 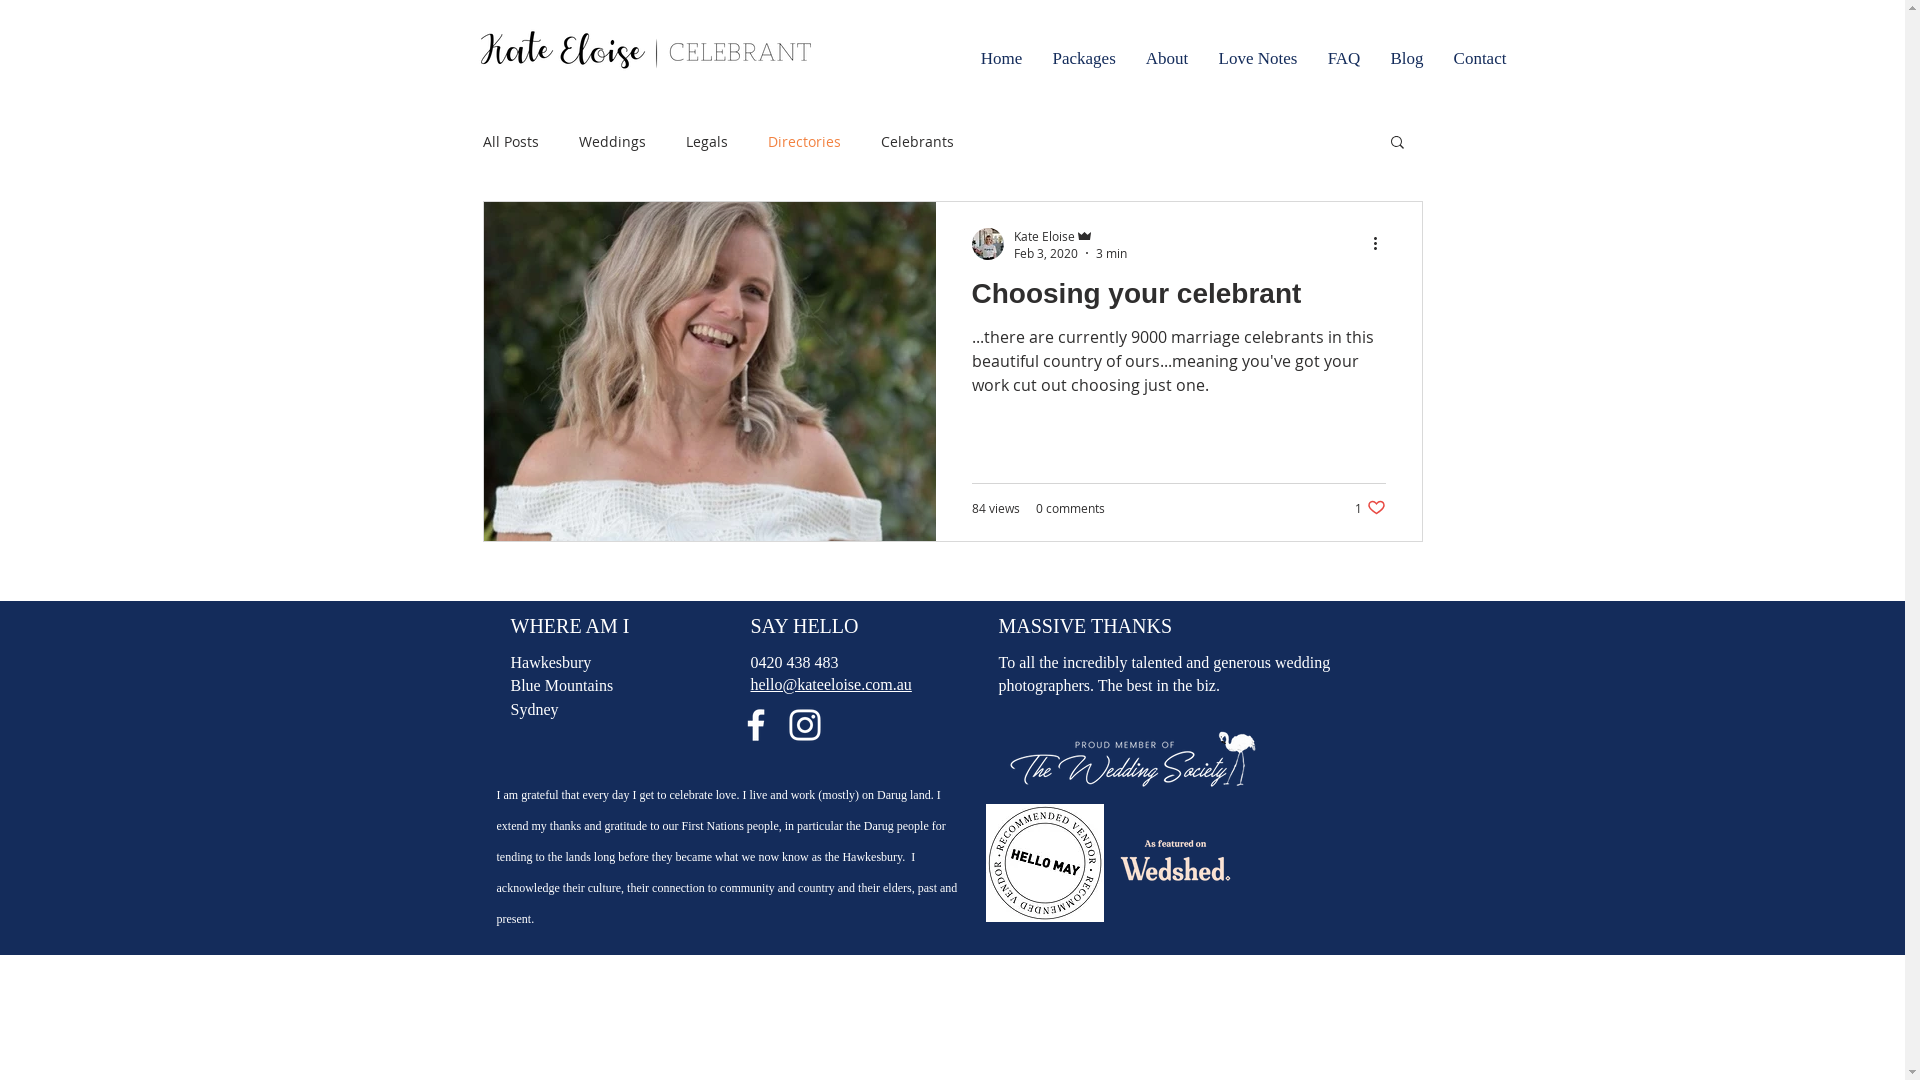 What do you see at coordinates (1344, 59) in the screenshot?
I see `FAQ` at bounding box center [1344, 59].